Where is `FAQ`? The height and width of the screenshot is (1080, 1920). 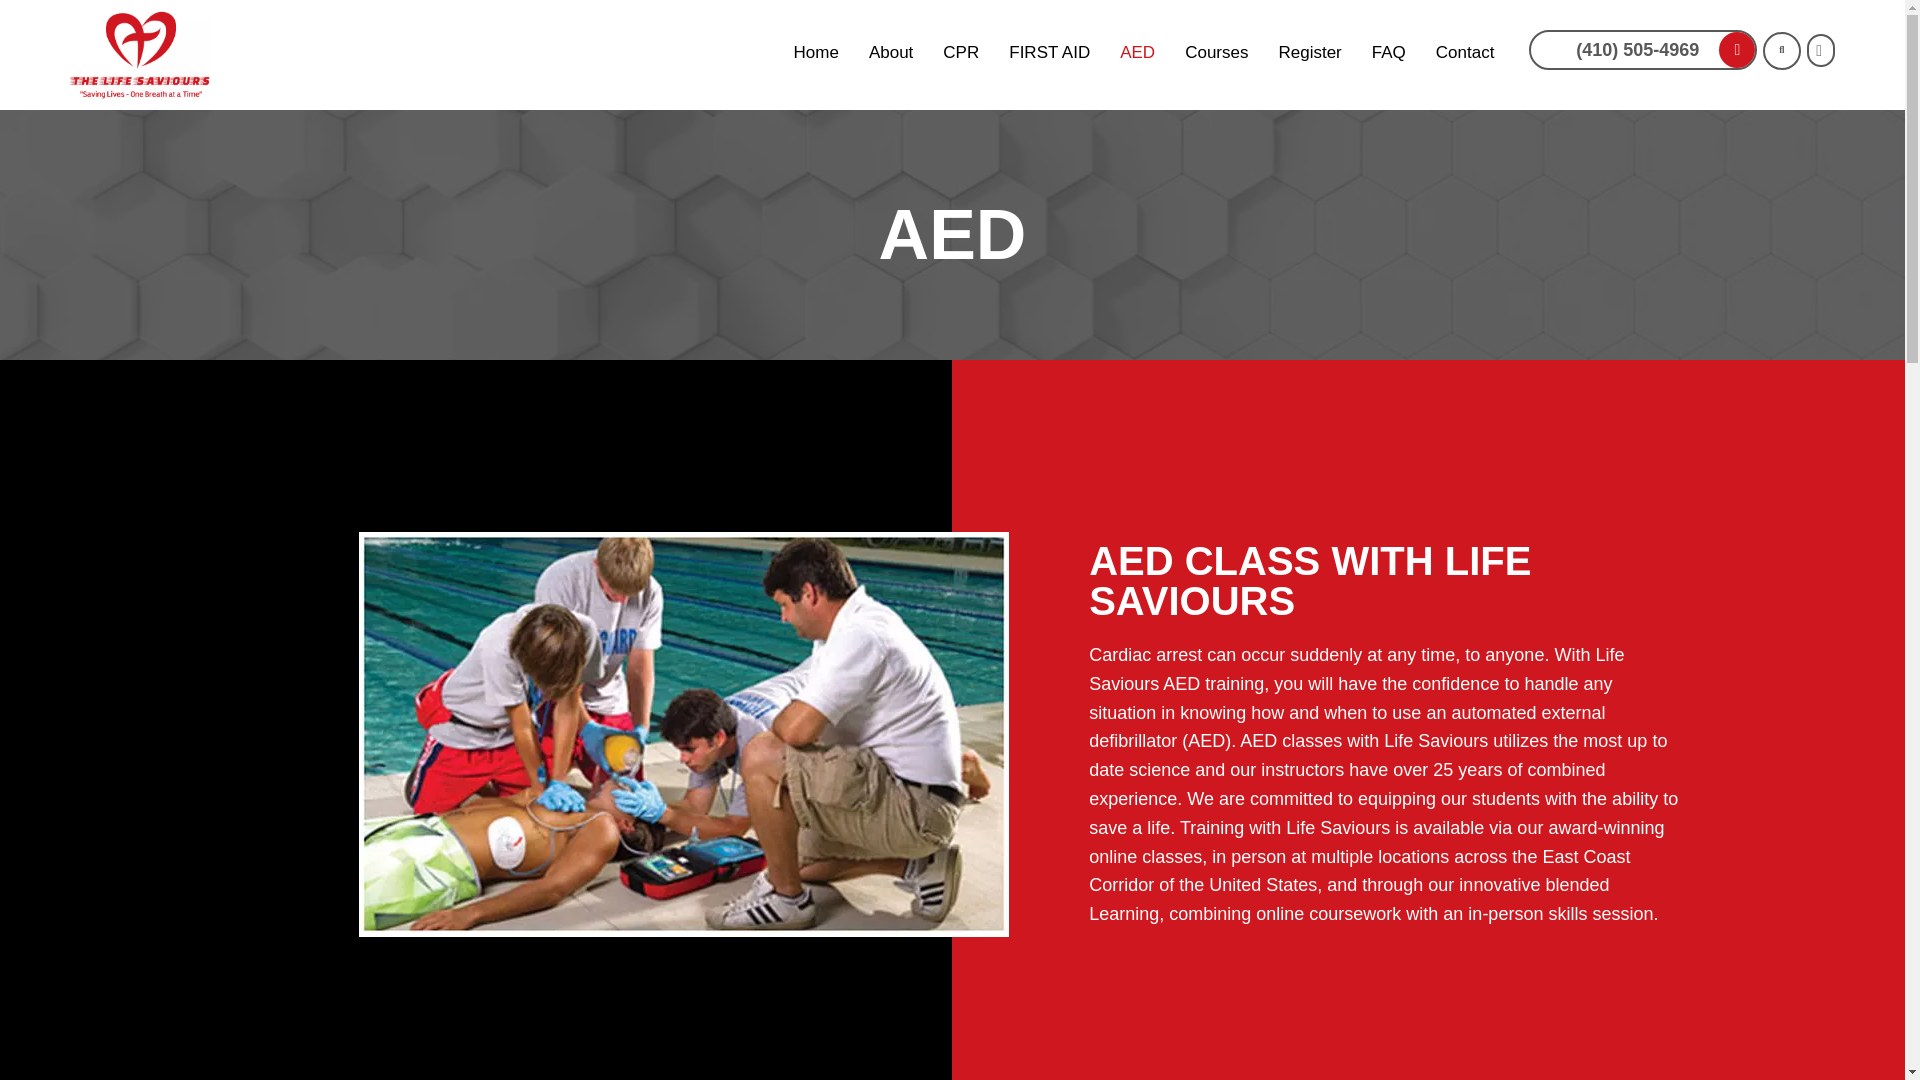 FAQ is located at coordinates (1388, 52).